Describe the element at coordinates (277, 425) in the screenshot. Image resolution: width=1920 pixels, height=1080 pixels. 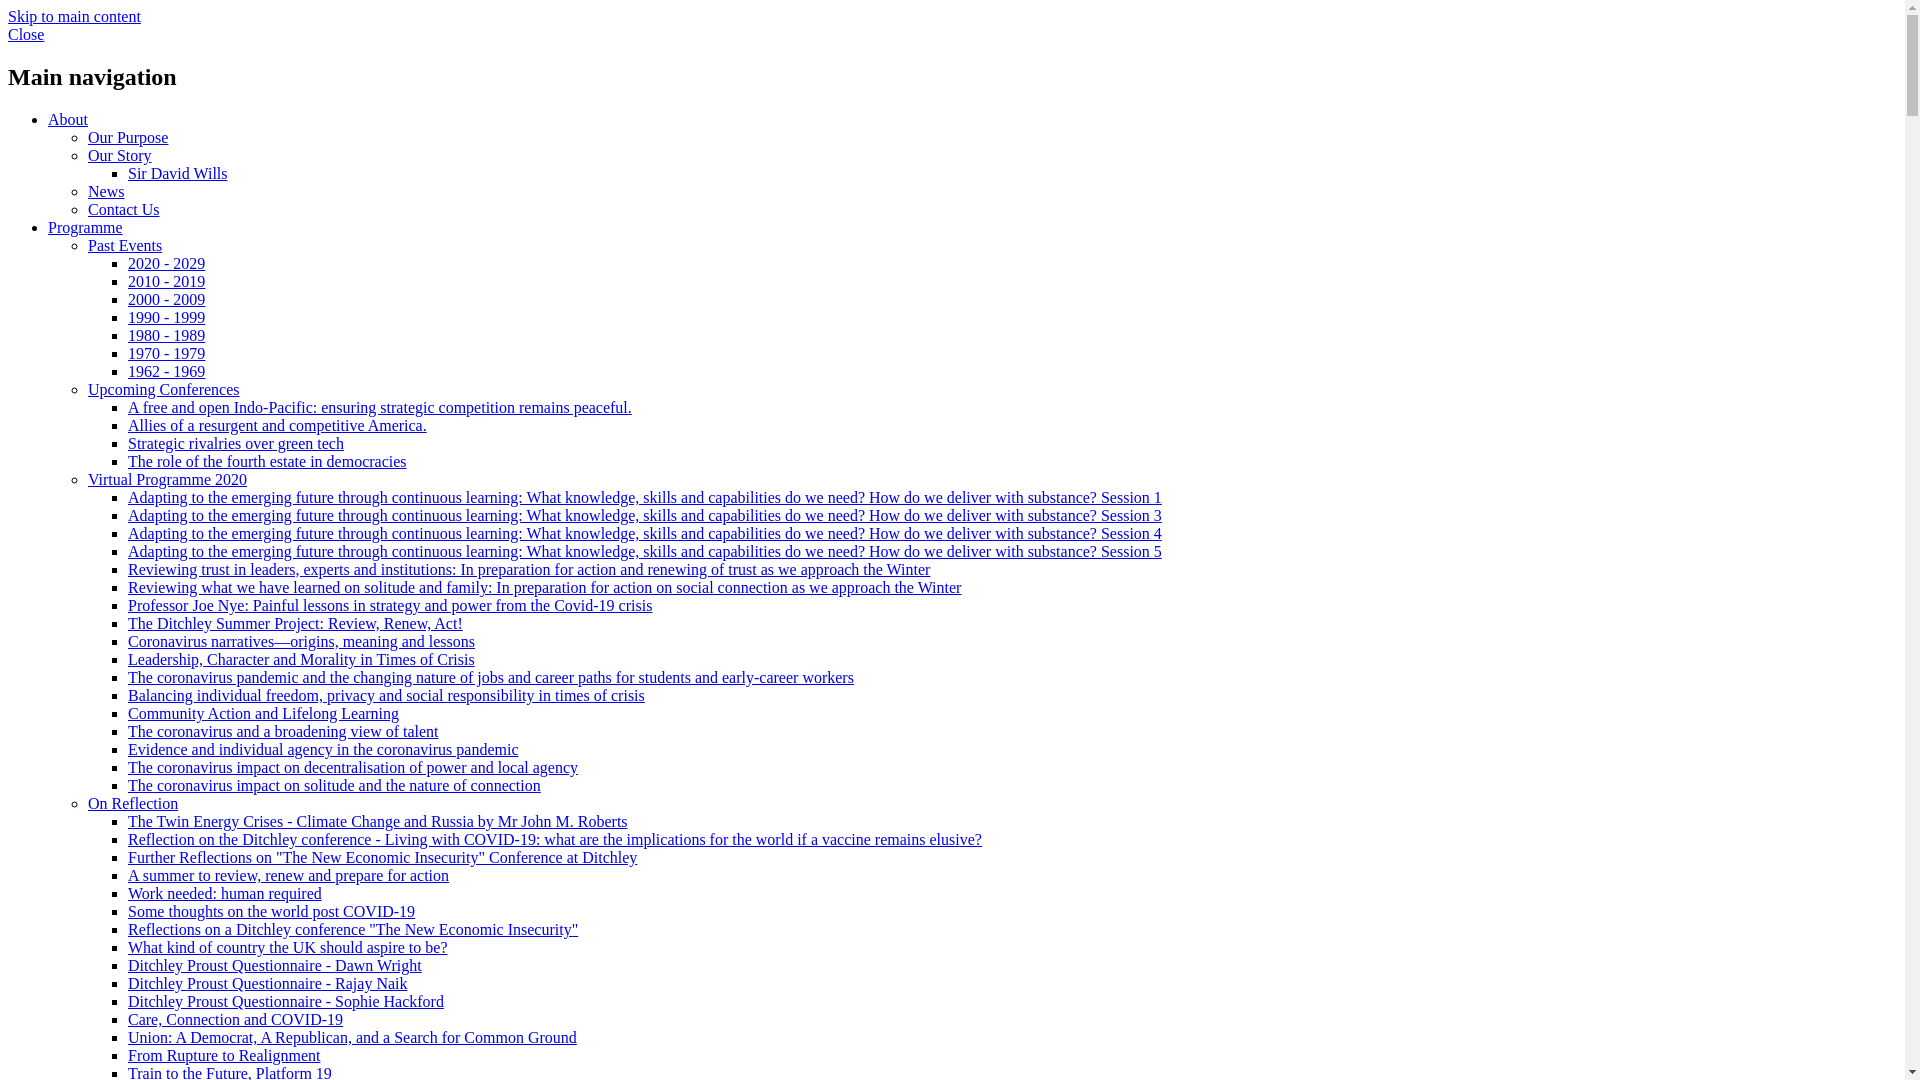
I see `Allies of a resurgent and competitive America.` at that location.